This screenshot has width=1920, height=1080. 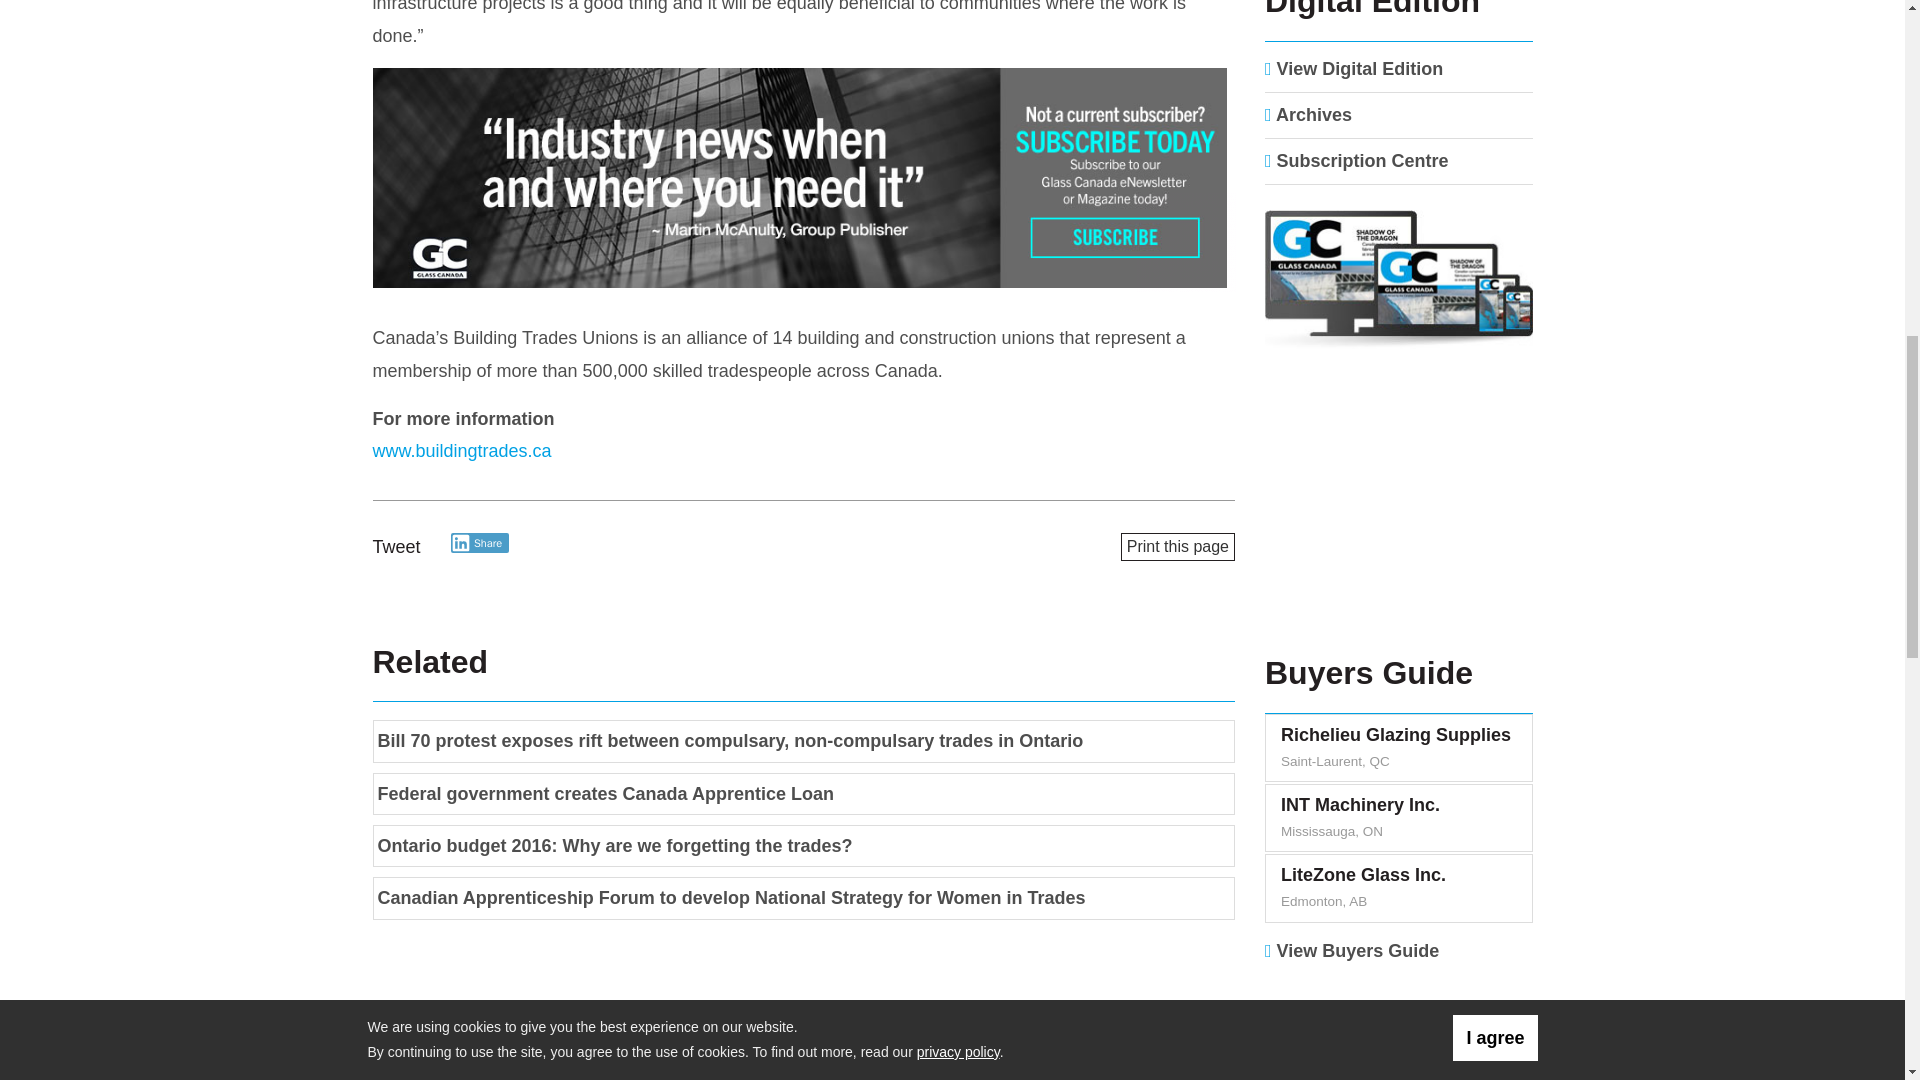 I want to click on 3rd party ad content, so click(x=1399, y=510).